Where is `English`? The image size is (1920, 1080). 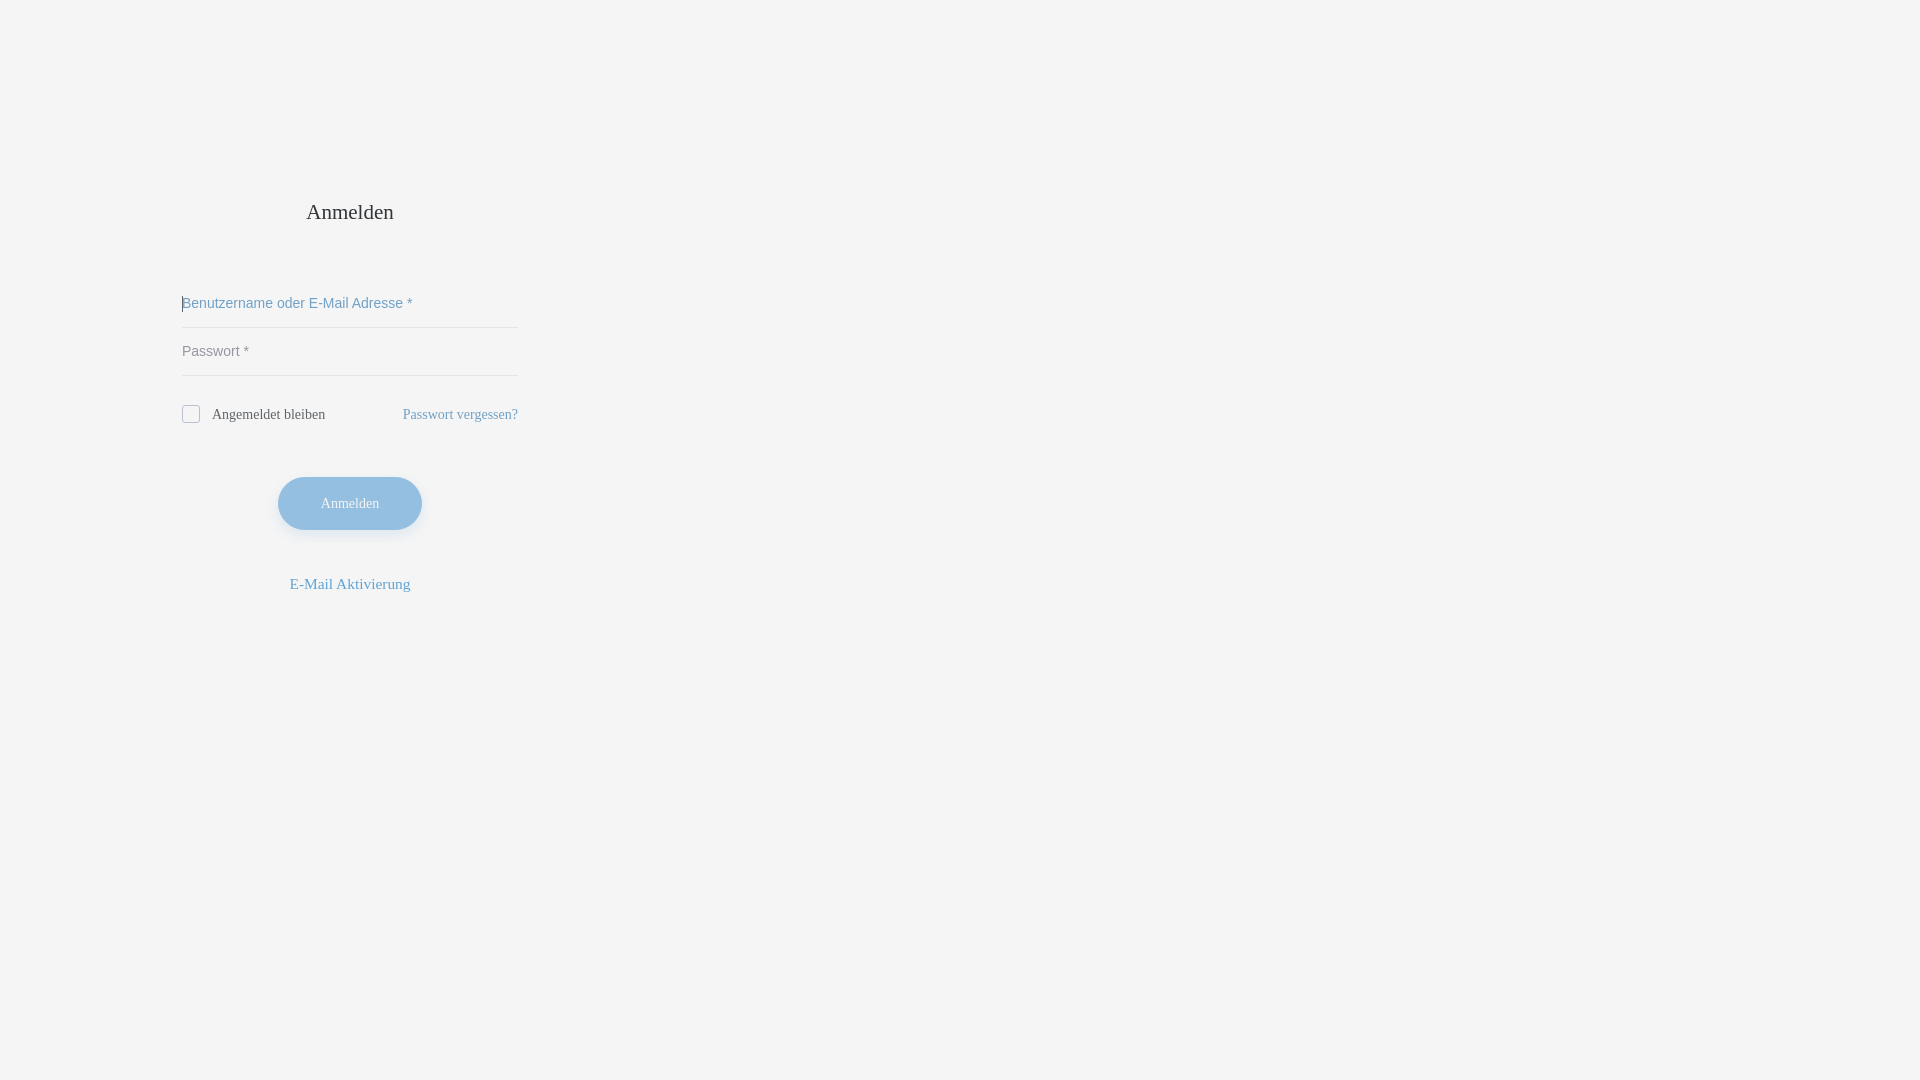
English is located at coordinates (342, 640).